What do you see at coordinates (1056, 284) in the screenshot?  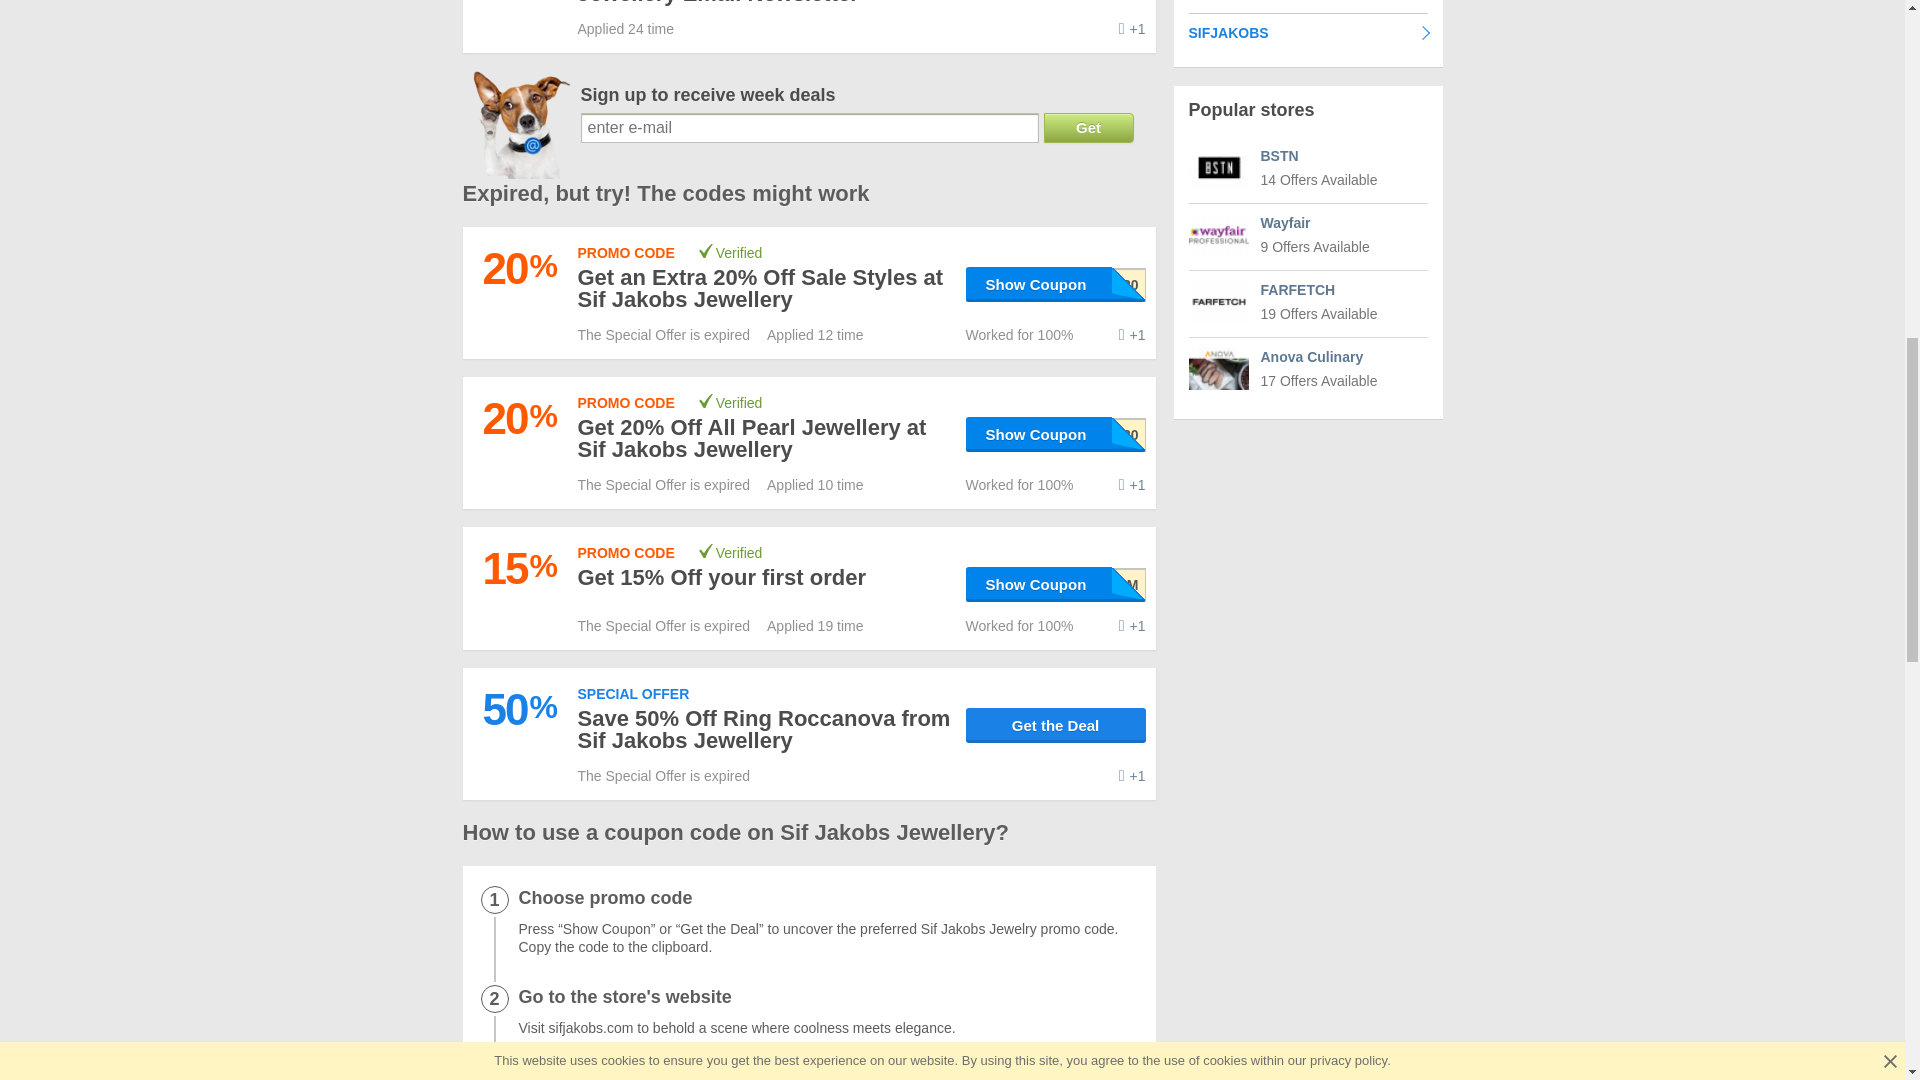 I see `Show Coupon` at bounding box center [1056, 284].